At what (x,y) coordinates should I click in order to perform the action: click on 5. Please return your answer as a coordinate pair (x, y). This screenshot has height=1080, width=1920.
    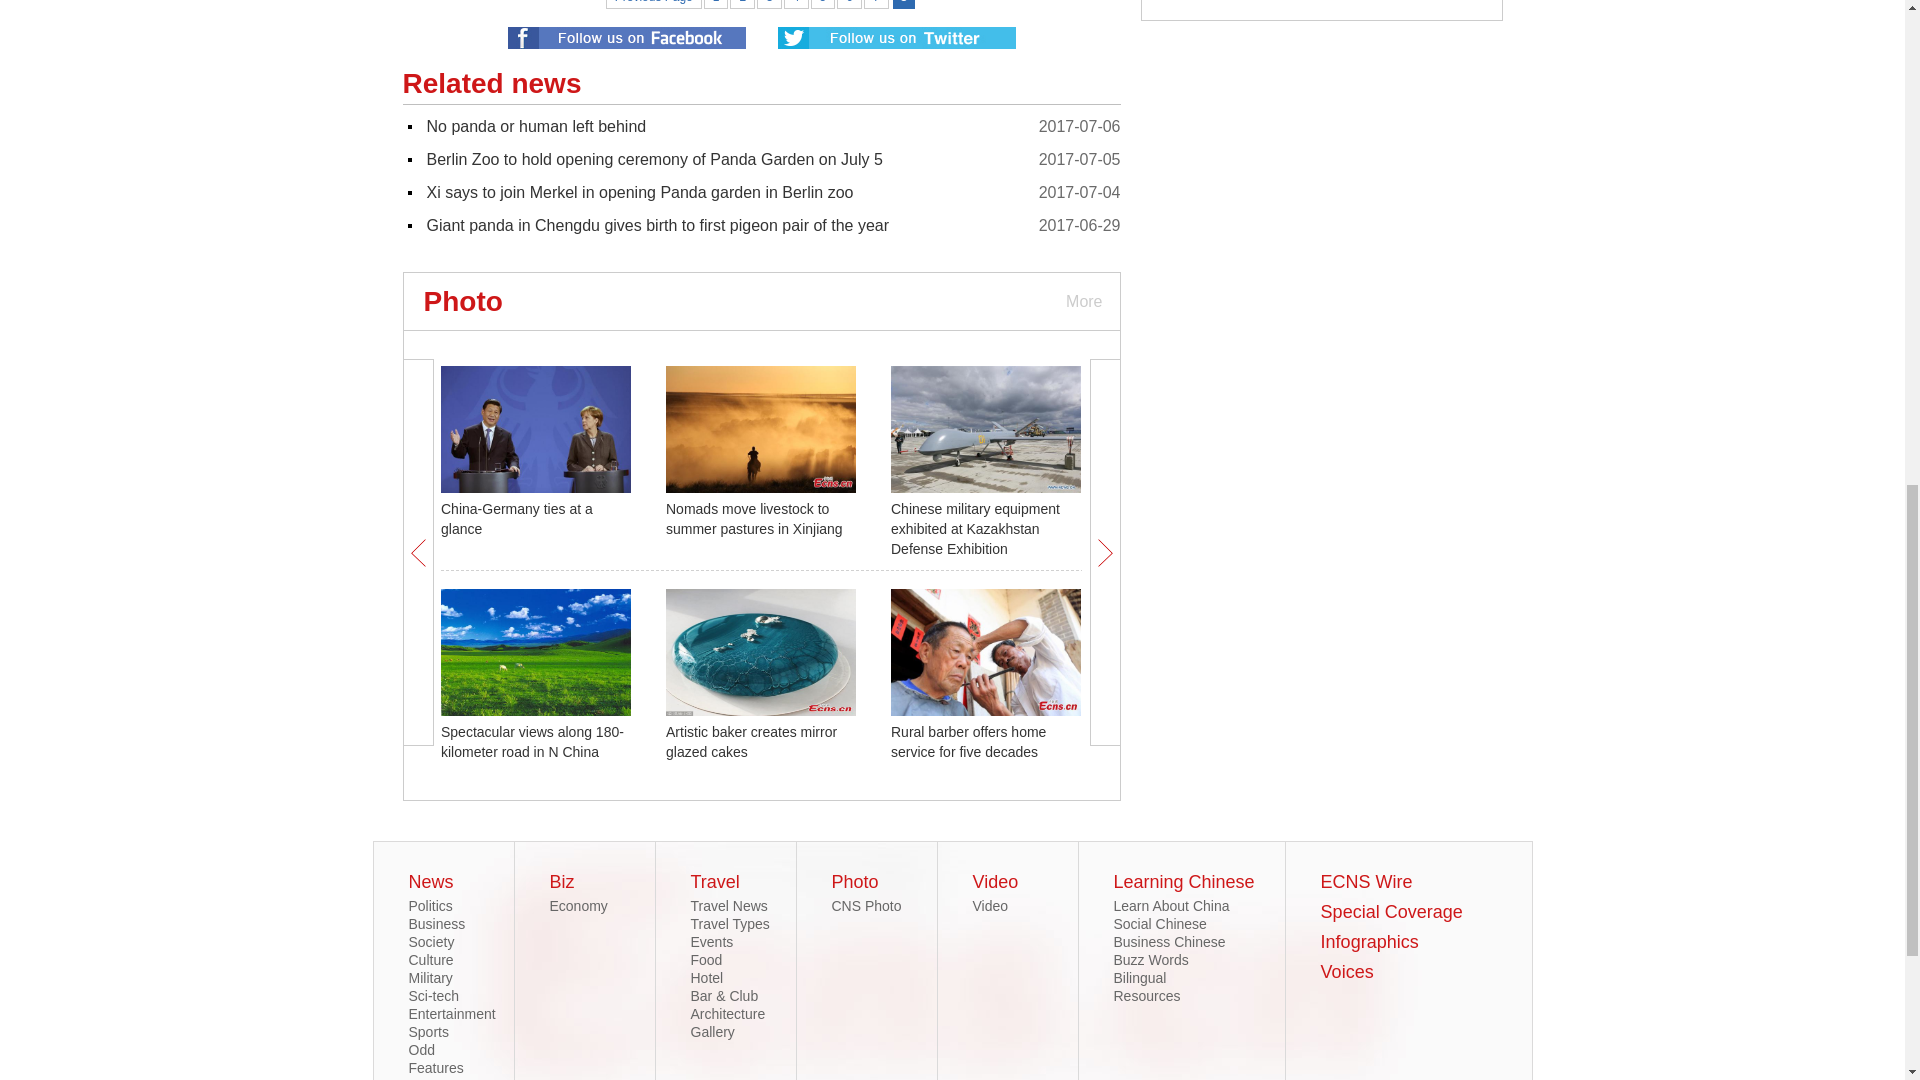
    Looking at the image, I should click on (822, 4).